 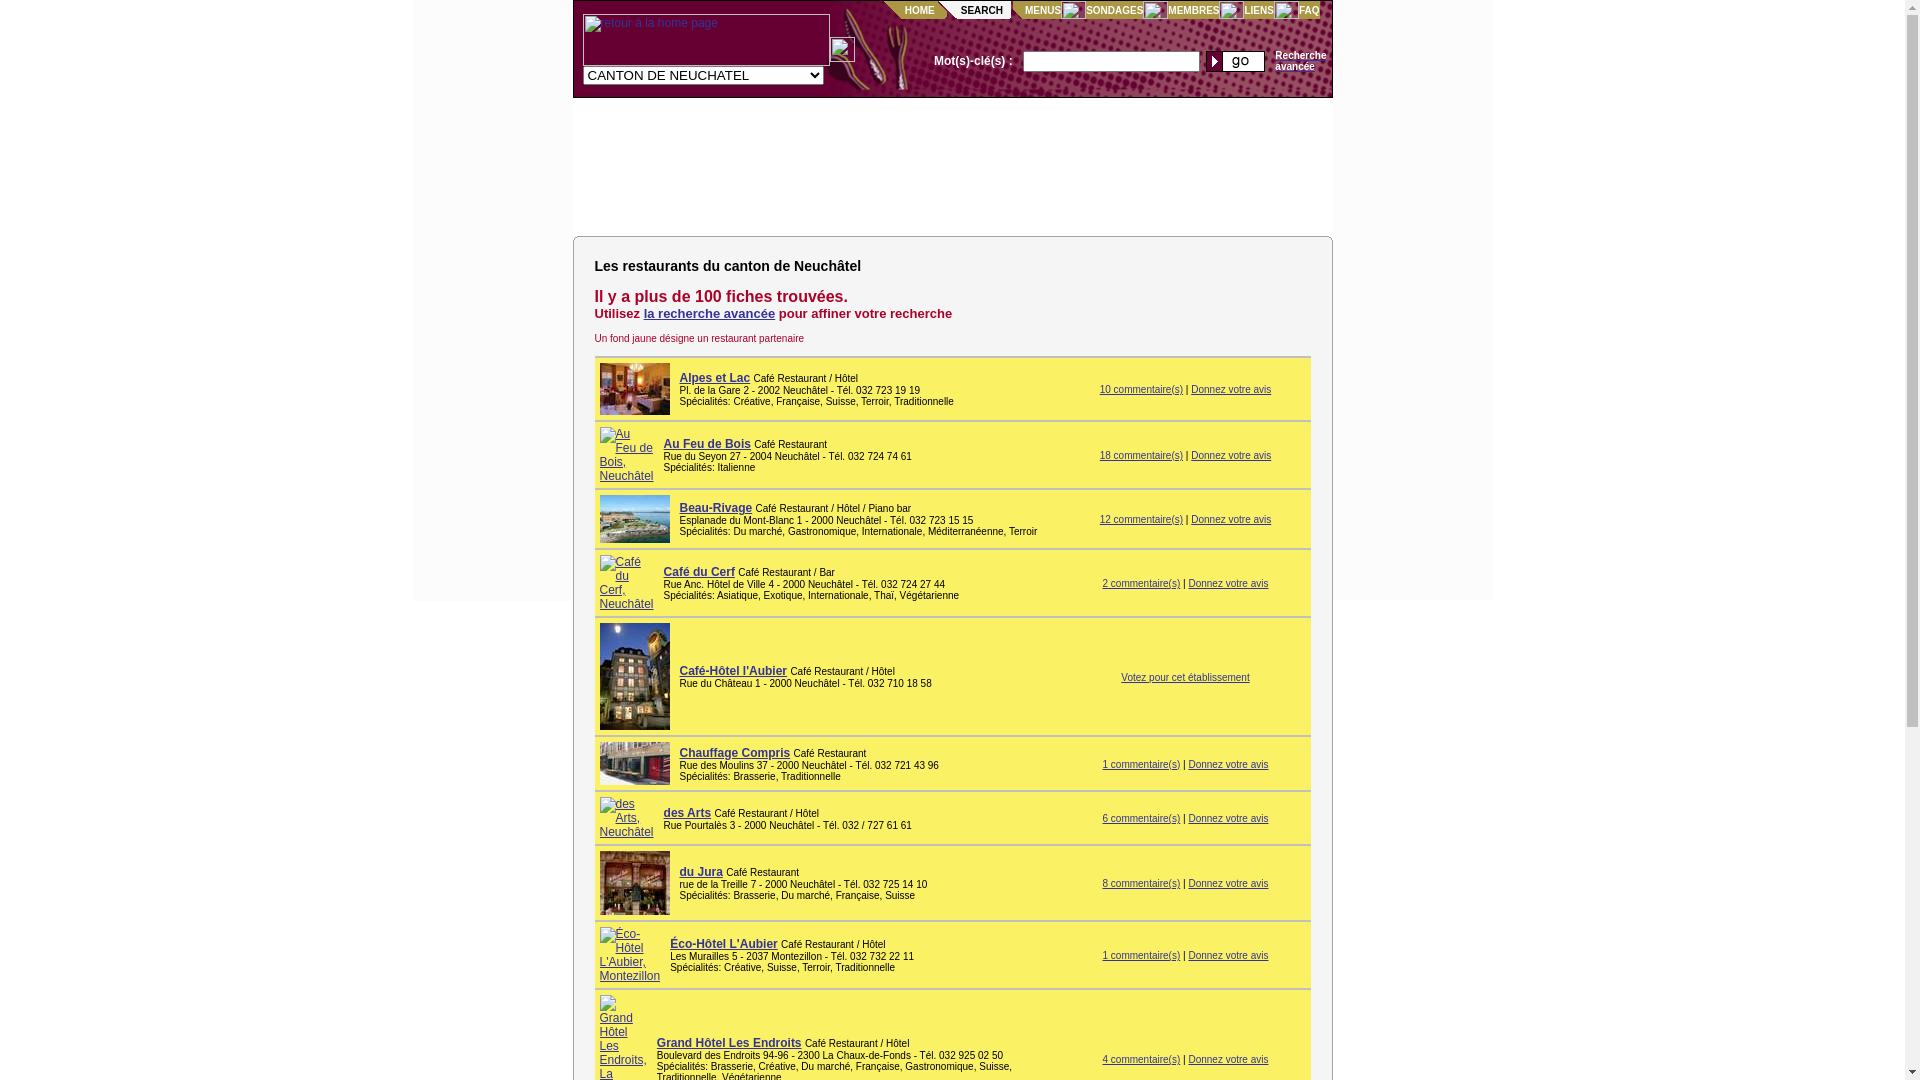 I want to click on Beau-Rivage, so click(x=716, y=508).